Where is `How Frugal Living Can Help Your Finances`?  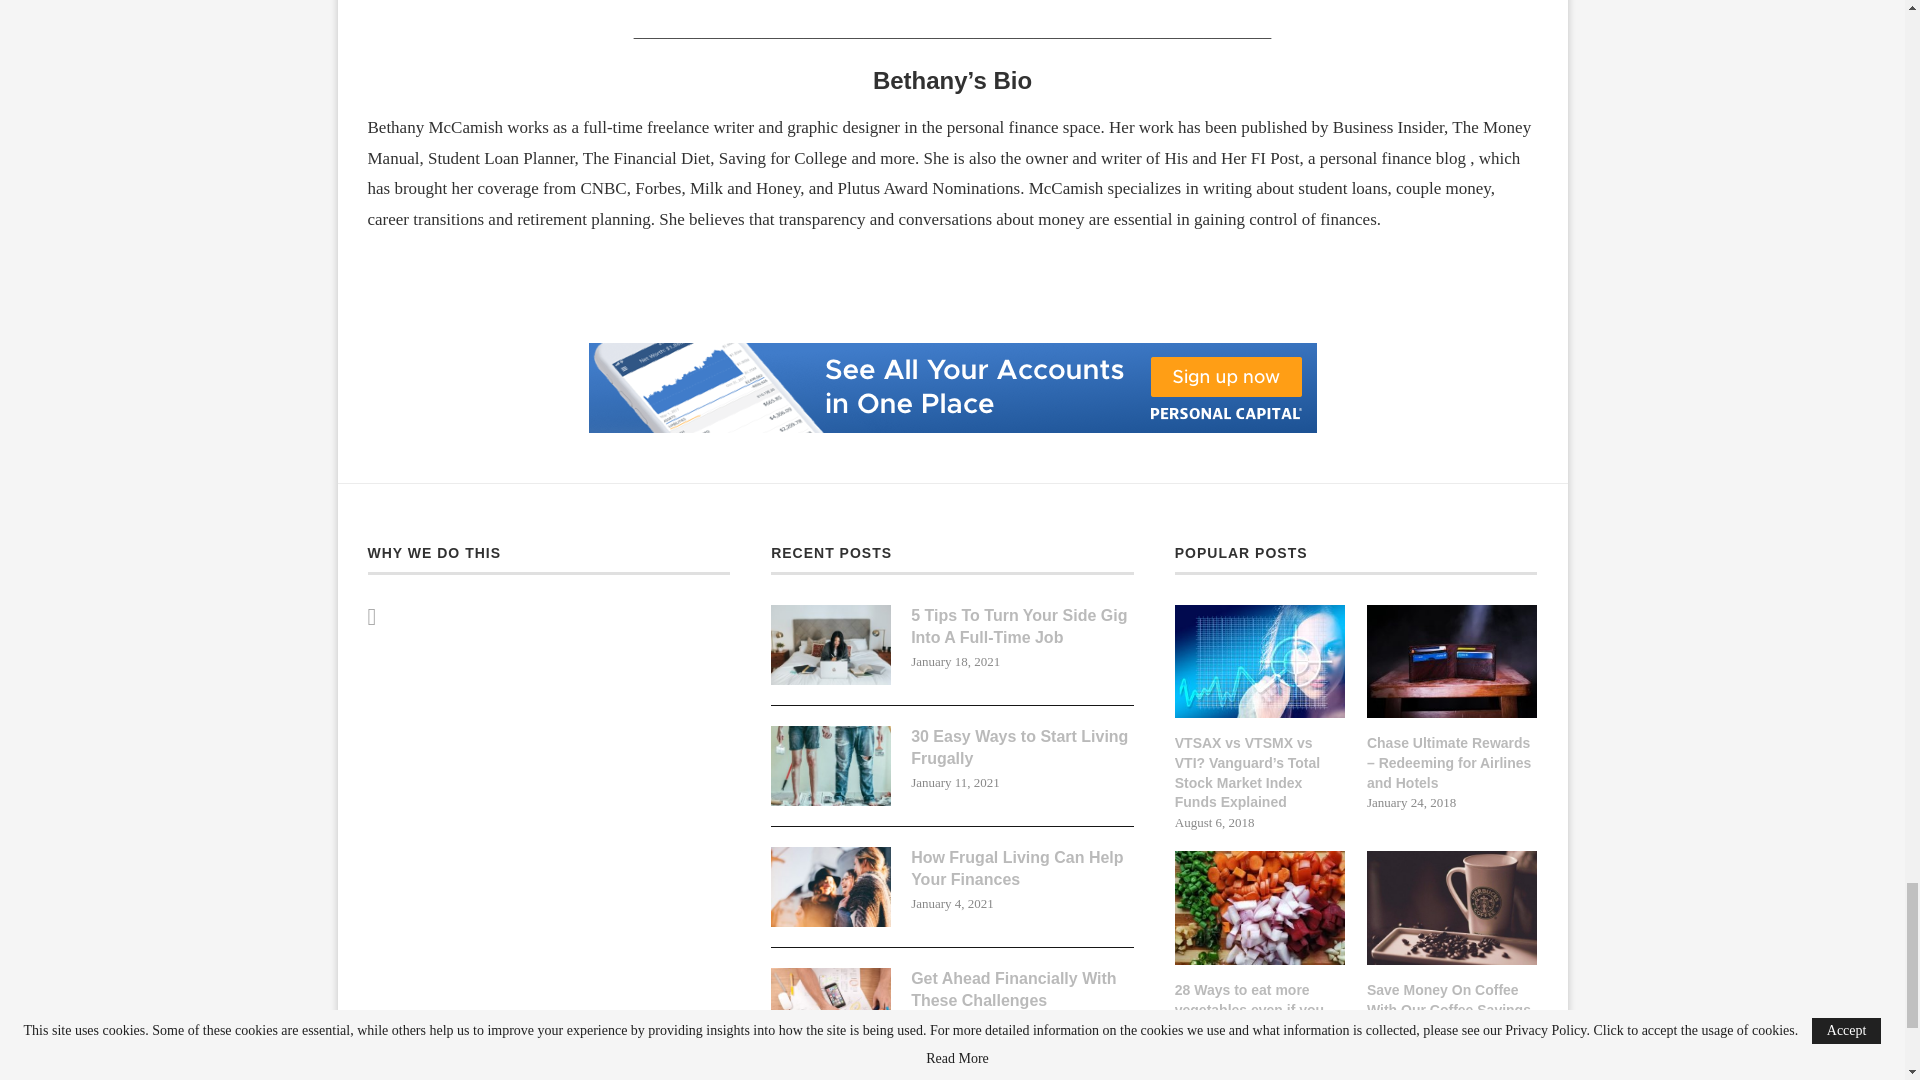 How Frugal Living Can Help Your Finances is located at coordinates (1022, 869).